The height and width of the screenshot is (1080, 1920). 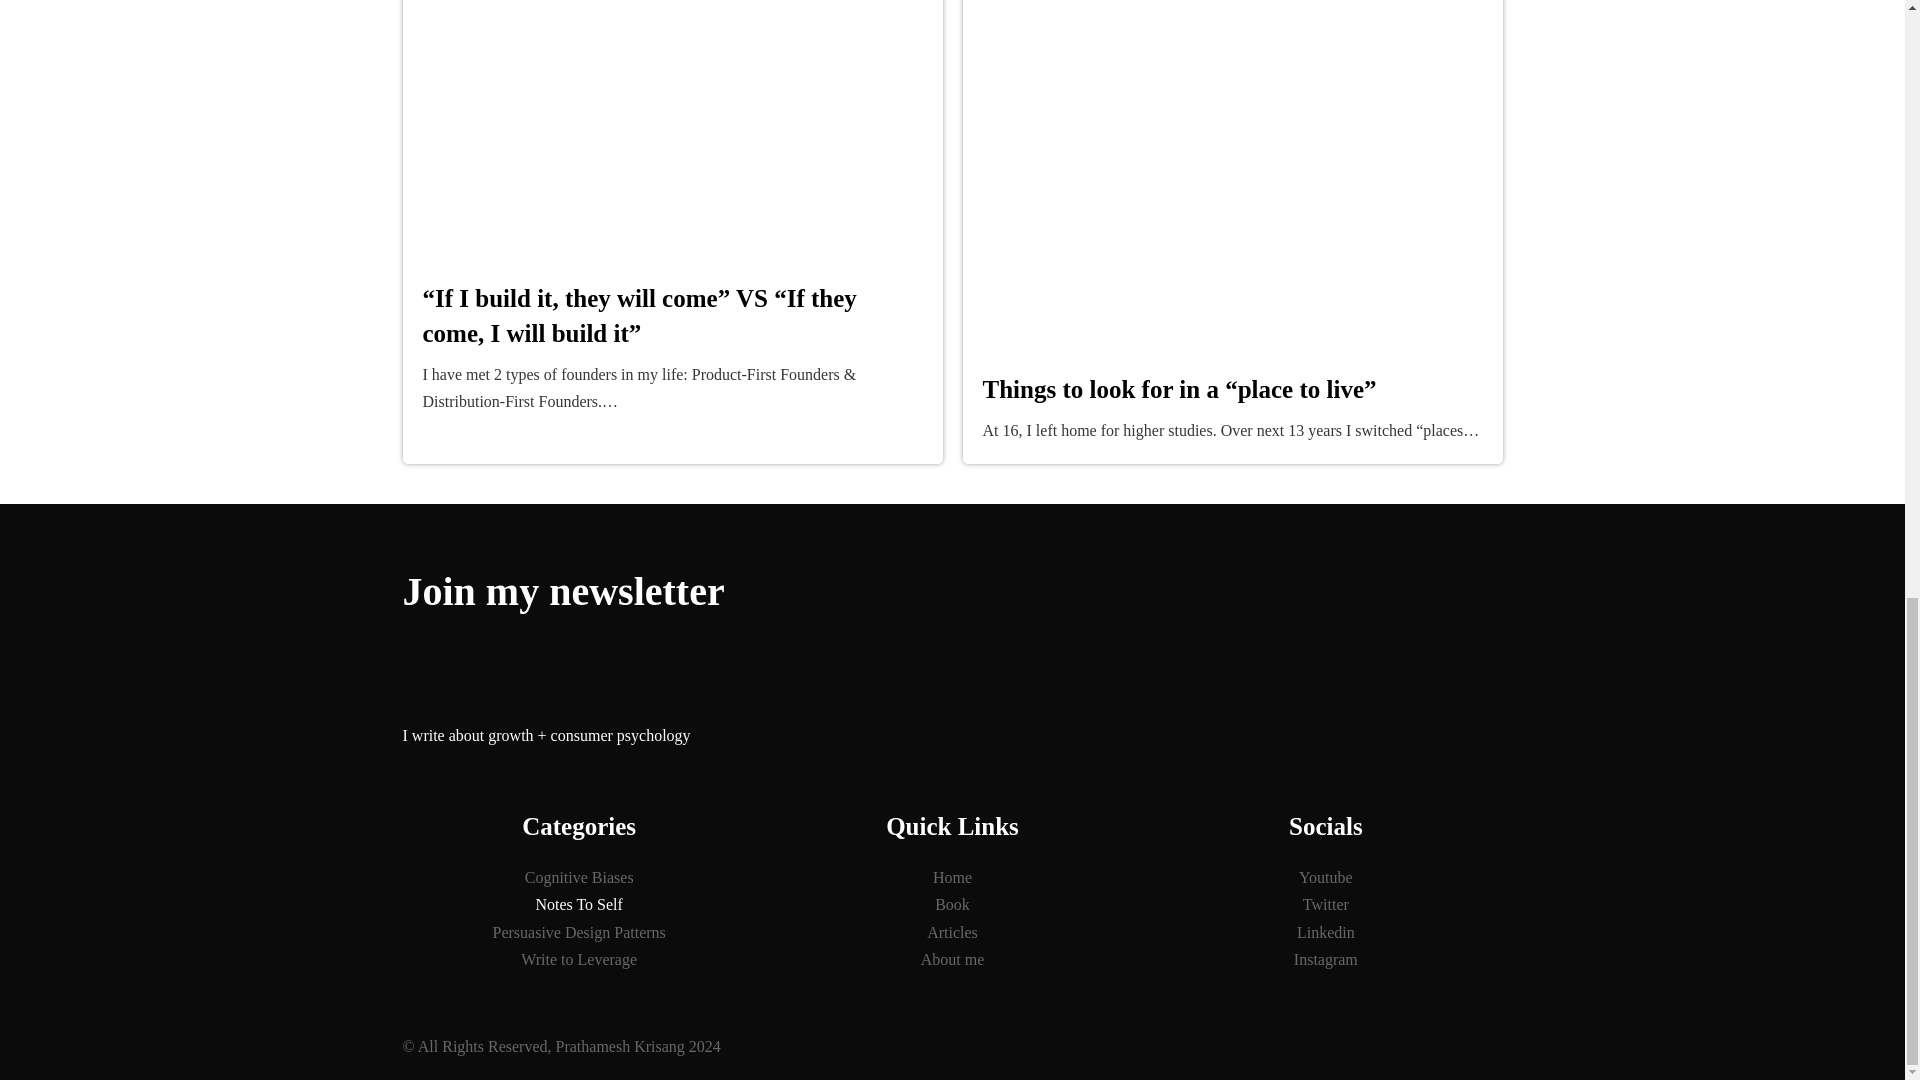 What do you see at coordinates (952, 904) in the screenshot?
I see `Book` at bounding box center [952, 904].